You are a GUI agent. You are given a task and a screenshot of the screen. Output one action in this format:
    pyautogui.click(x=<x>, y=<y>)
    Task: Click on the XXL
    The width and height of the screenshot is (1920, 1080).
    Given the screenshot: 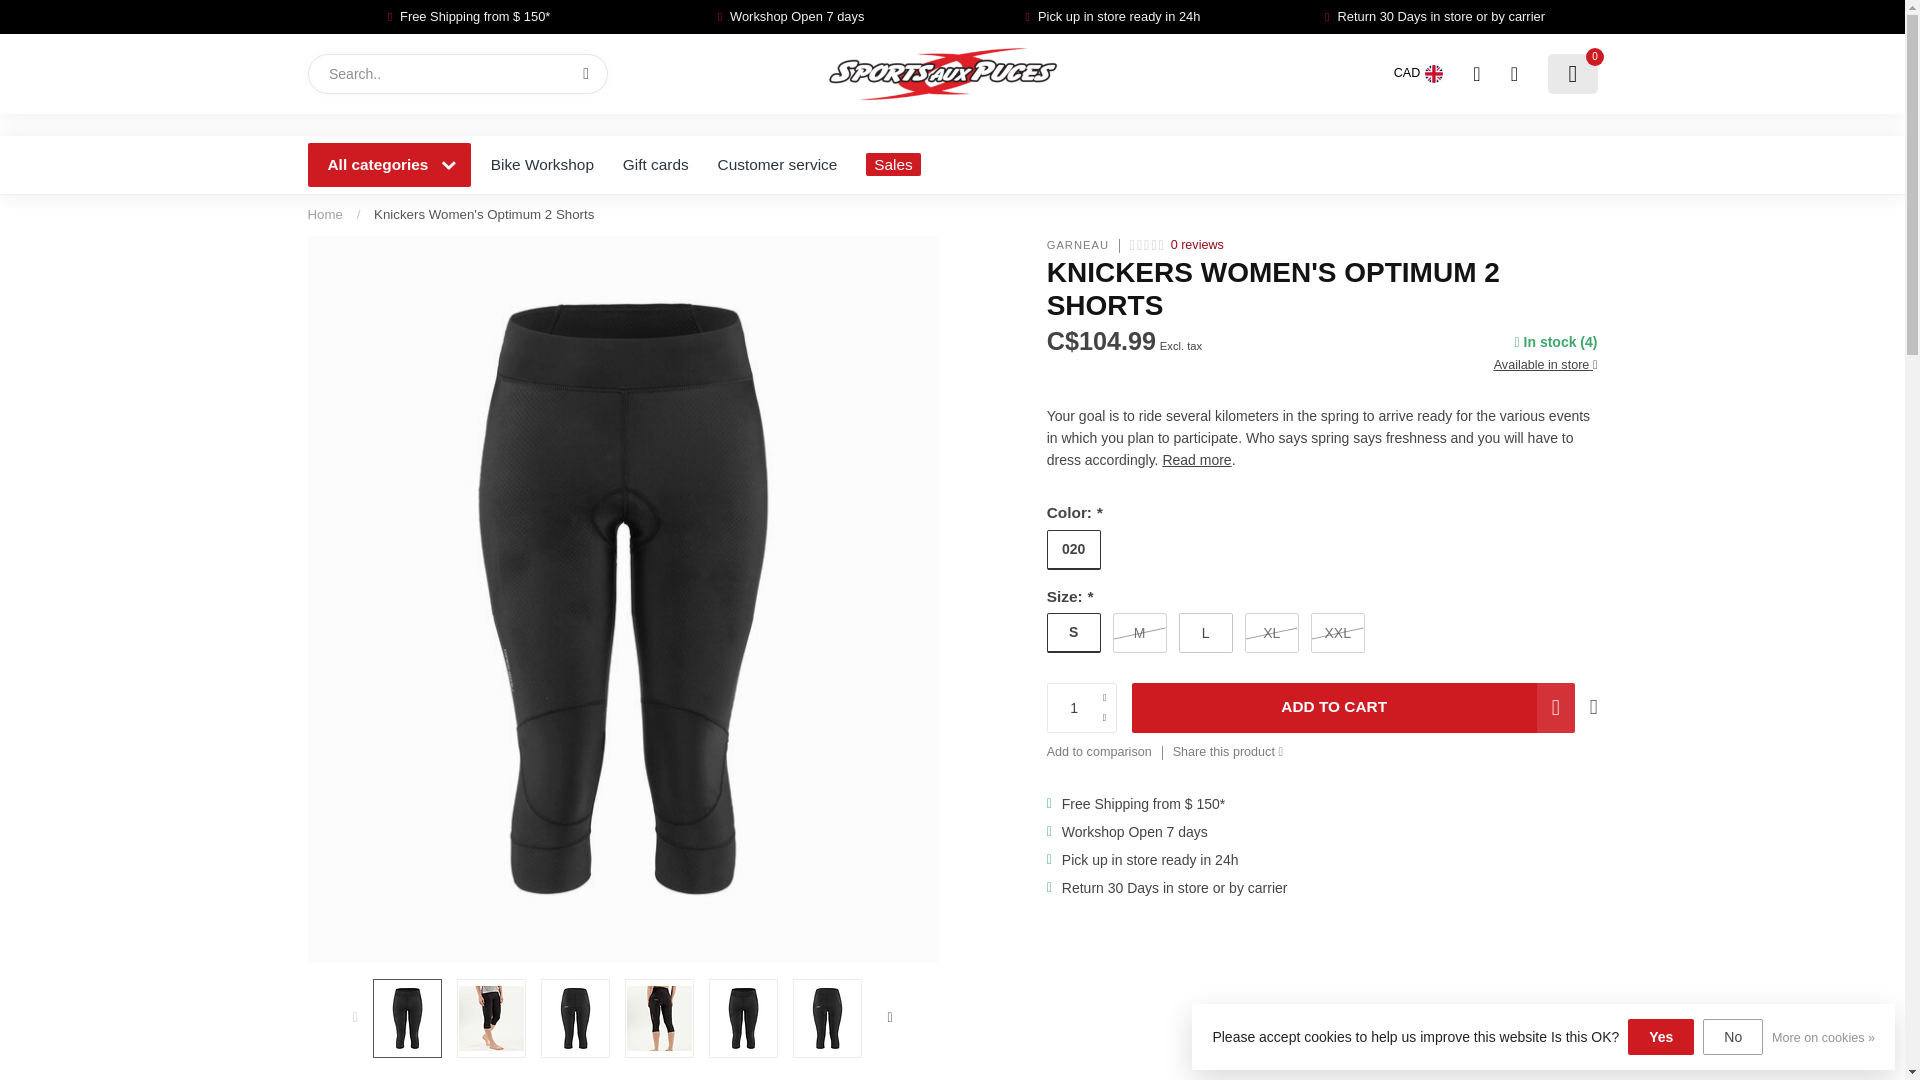 What is the action you would take?
    pyautogui.click(x=1338, y=633)
    